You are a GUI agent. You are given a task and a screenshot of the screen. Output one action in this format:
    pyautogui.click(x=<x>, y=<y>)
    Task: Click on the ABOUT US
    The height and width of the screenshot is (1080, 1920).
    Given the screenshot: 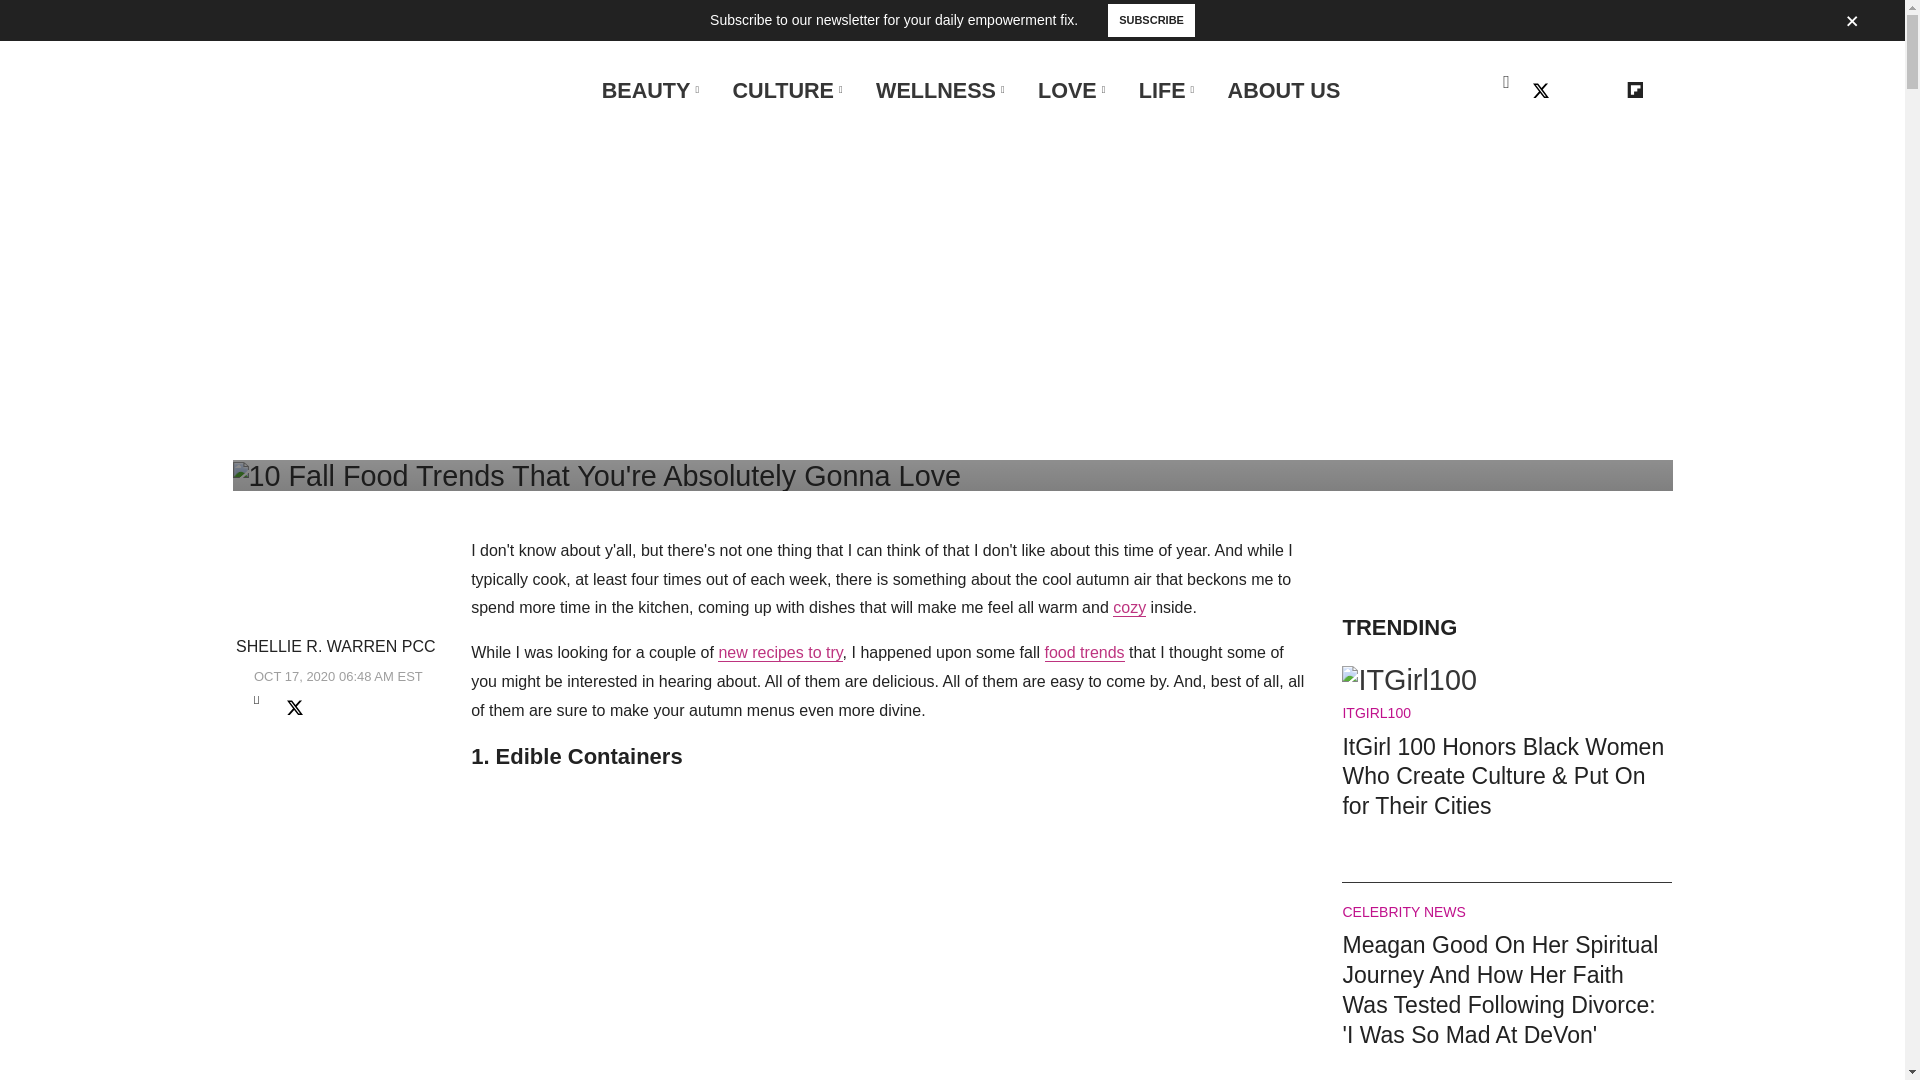 What is the action you would take?
    pyautogui.click(x=1284, y=90)
    